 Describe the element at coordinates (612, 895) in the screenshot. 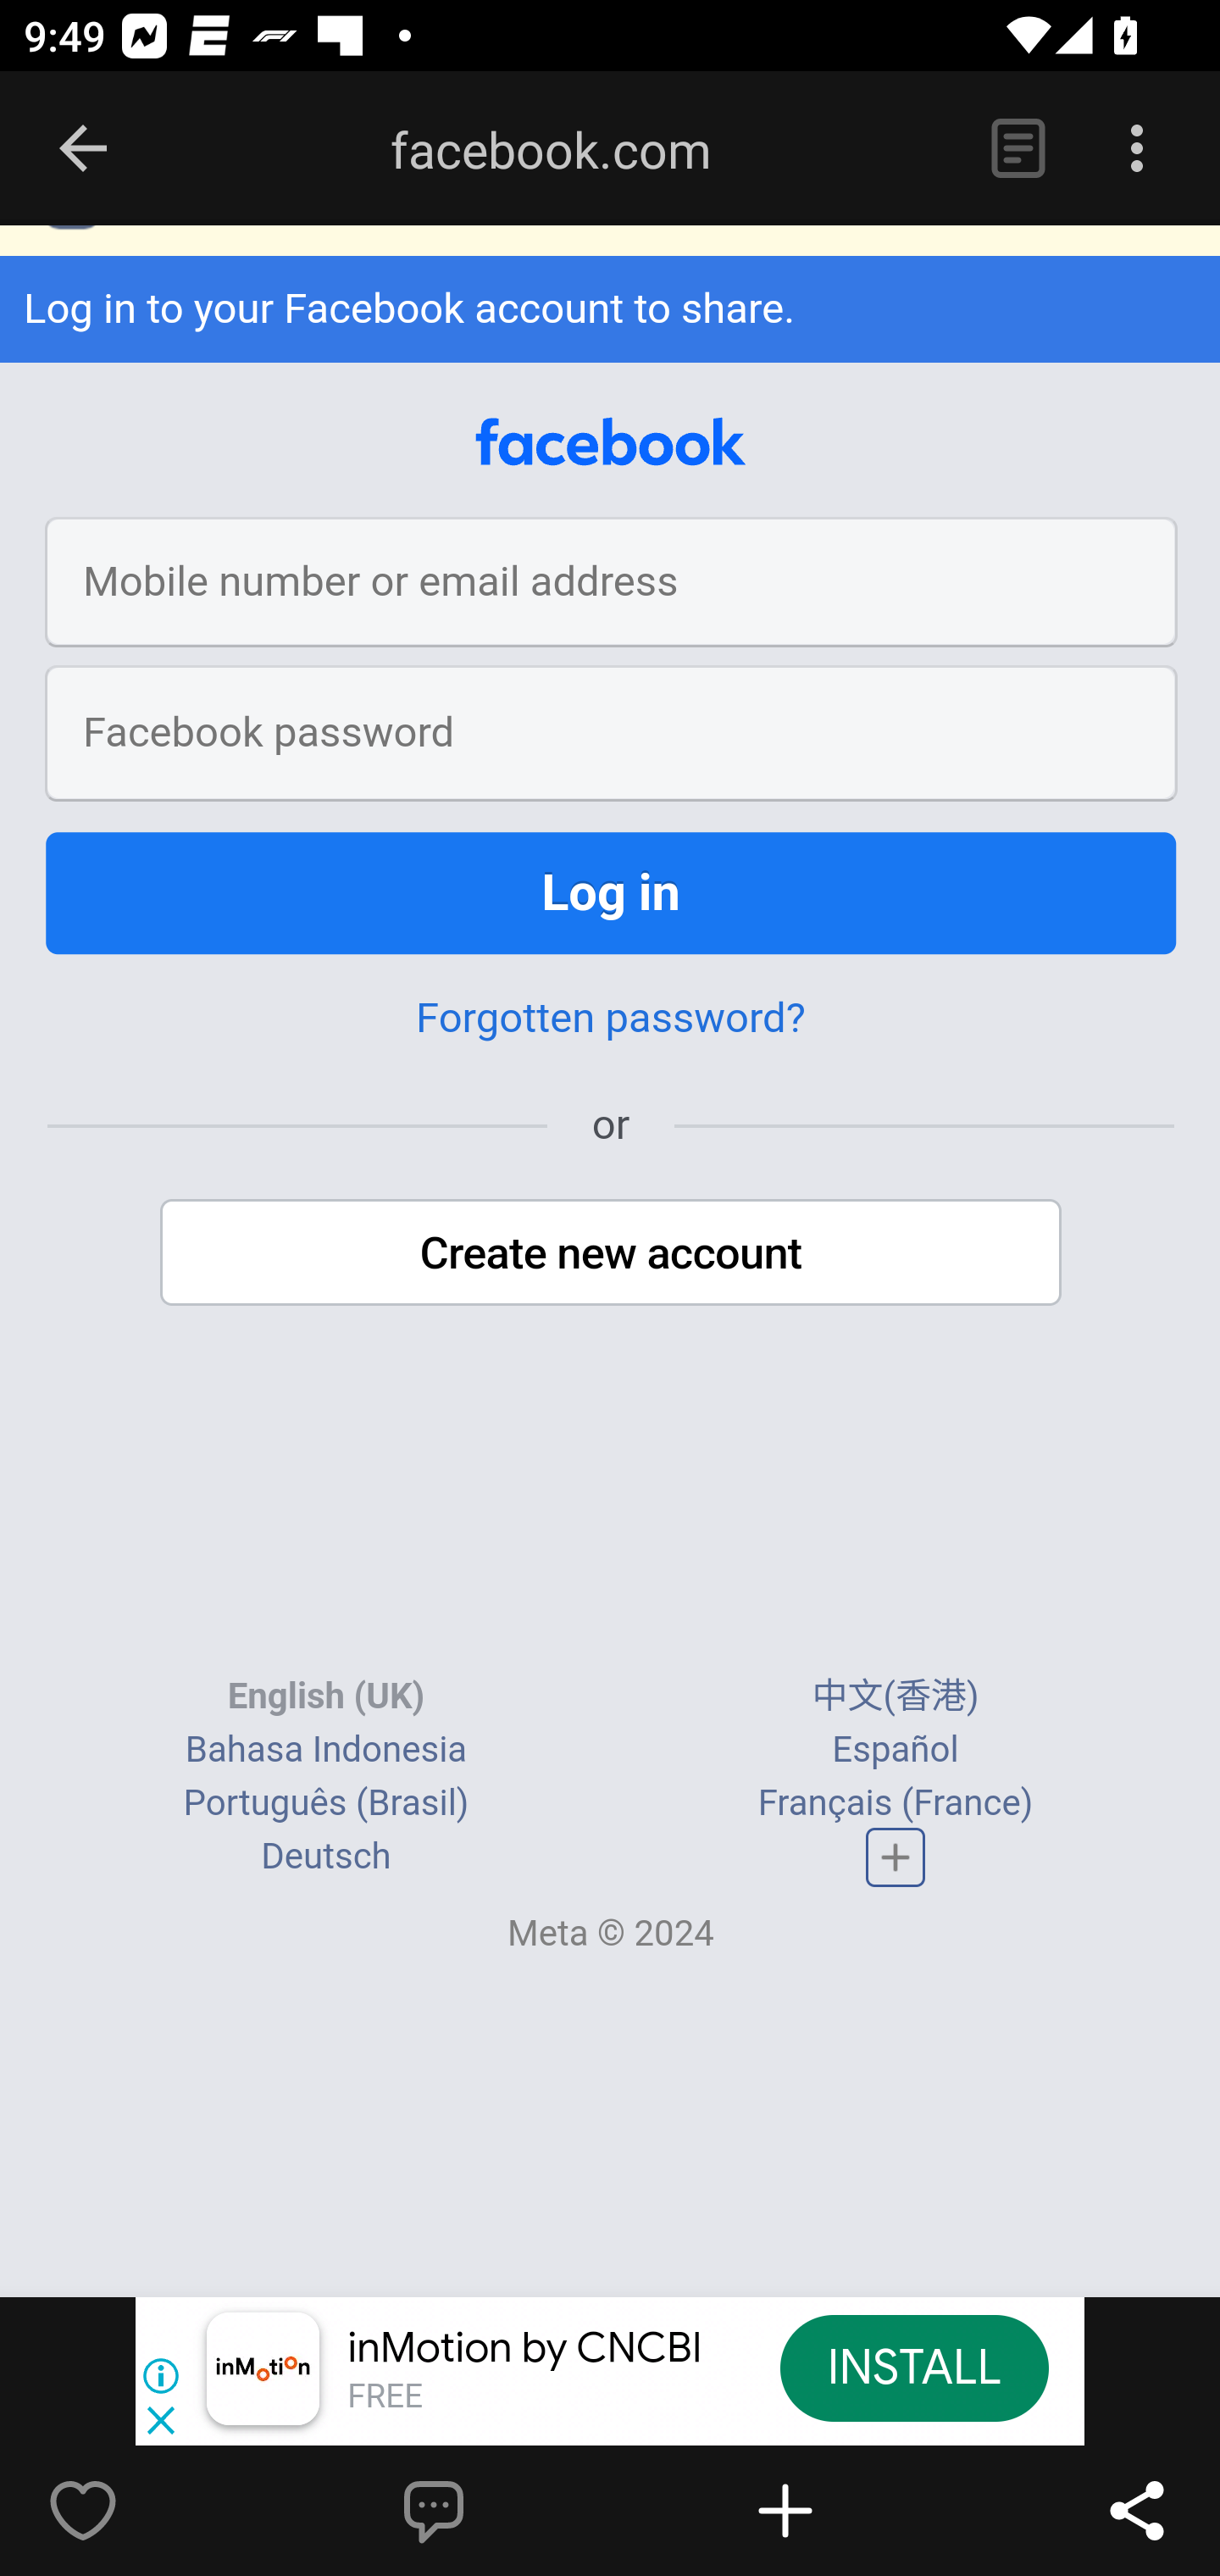

I see `Log in` at that location.